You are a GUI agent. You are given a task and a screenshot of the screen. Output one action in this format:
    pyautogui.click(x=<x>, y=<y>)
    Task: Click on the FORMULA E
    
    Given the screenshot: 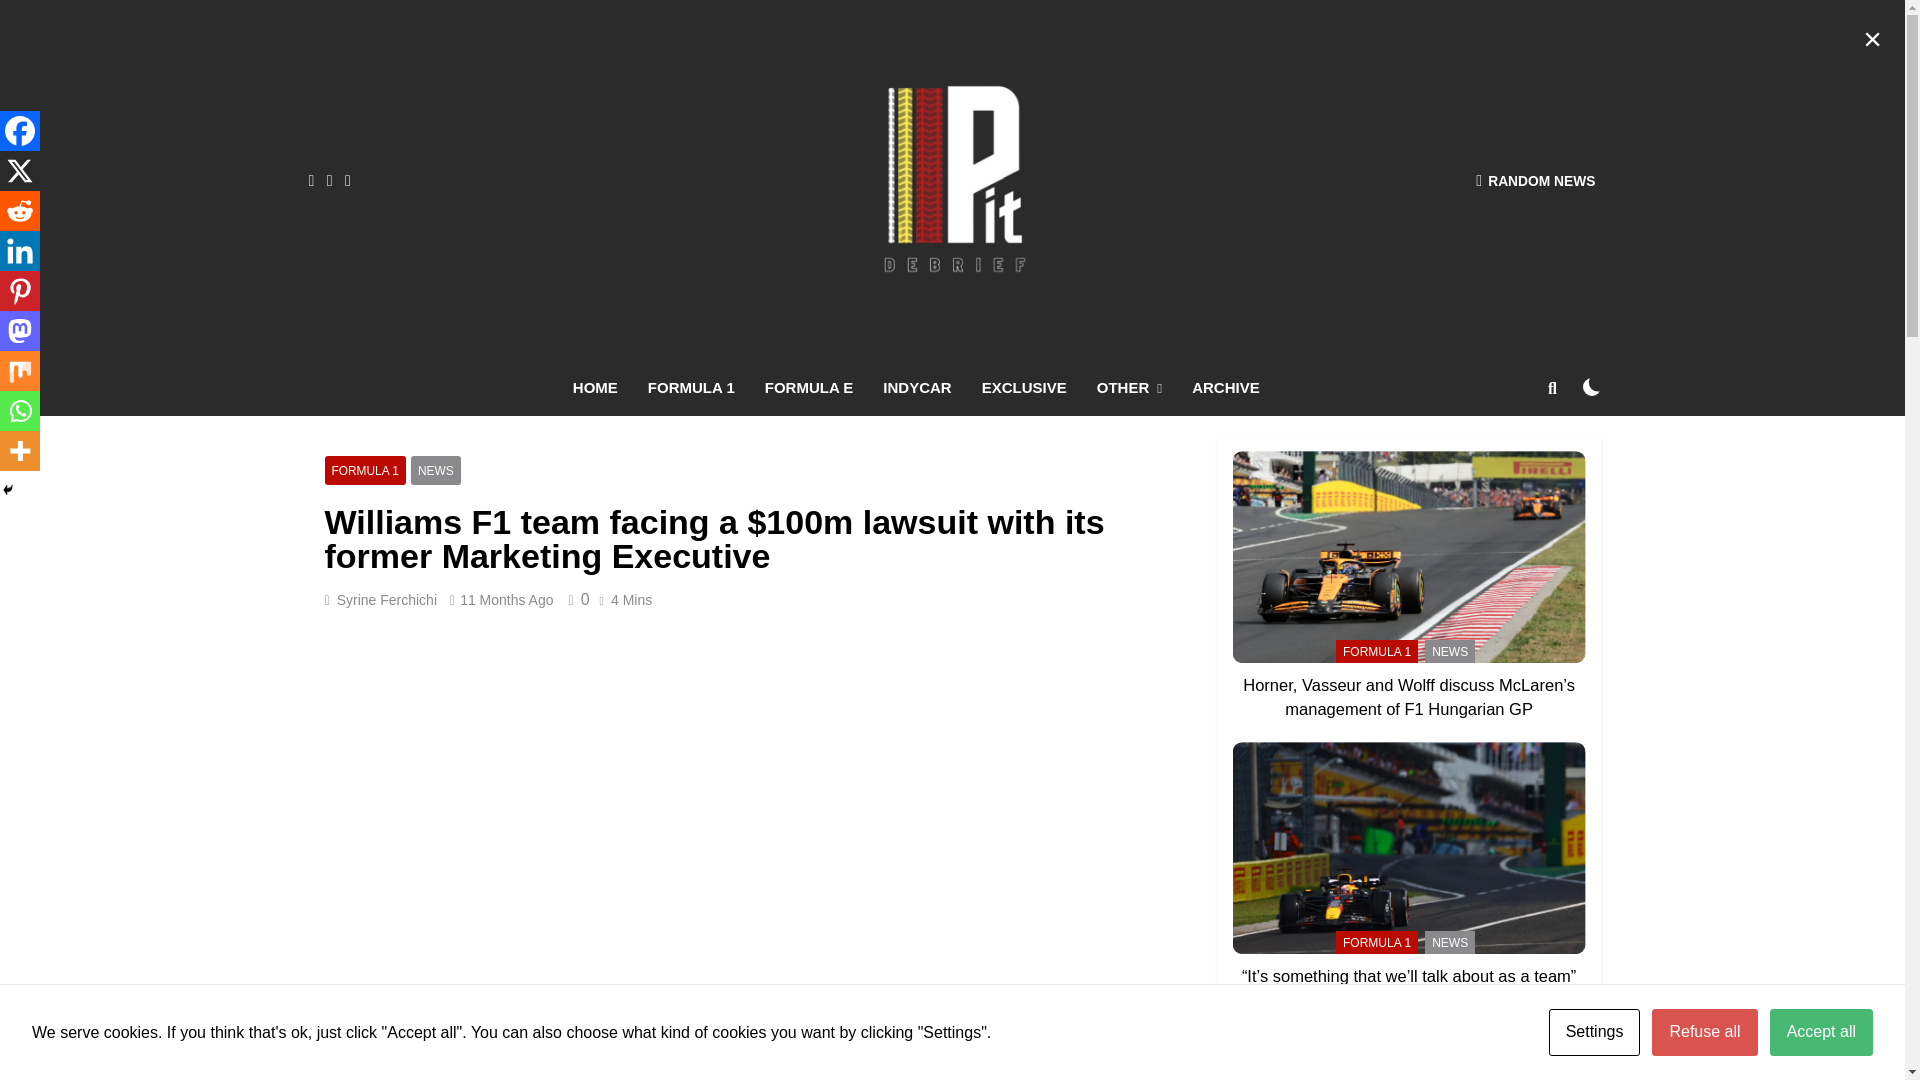 What is the action you would take?
    pyautogui.click(x=810, y=387)
    